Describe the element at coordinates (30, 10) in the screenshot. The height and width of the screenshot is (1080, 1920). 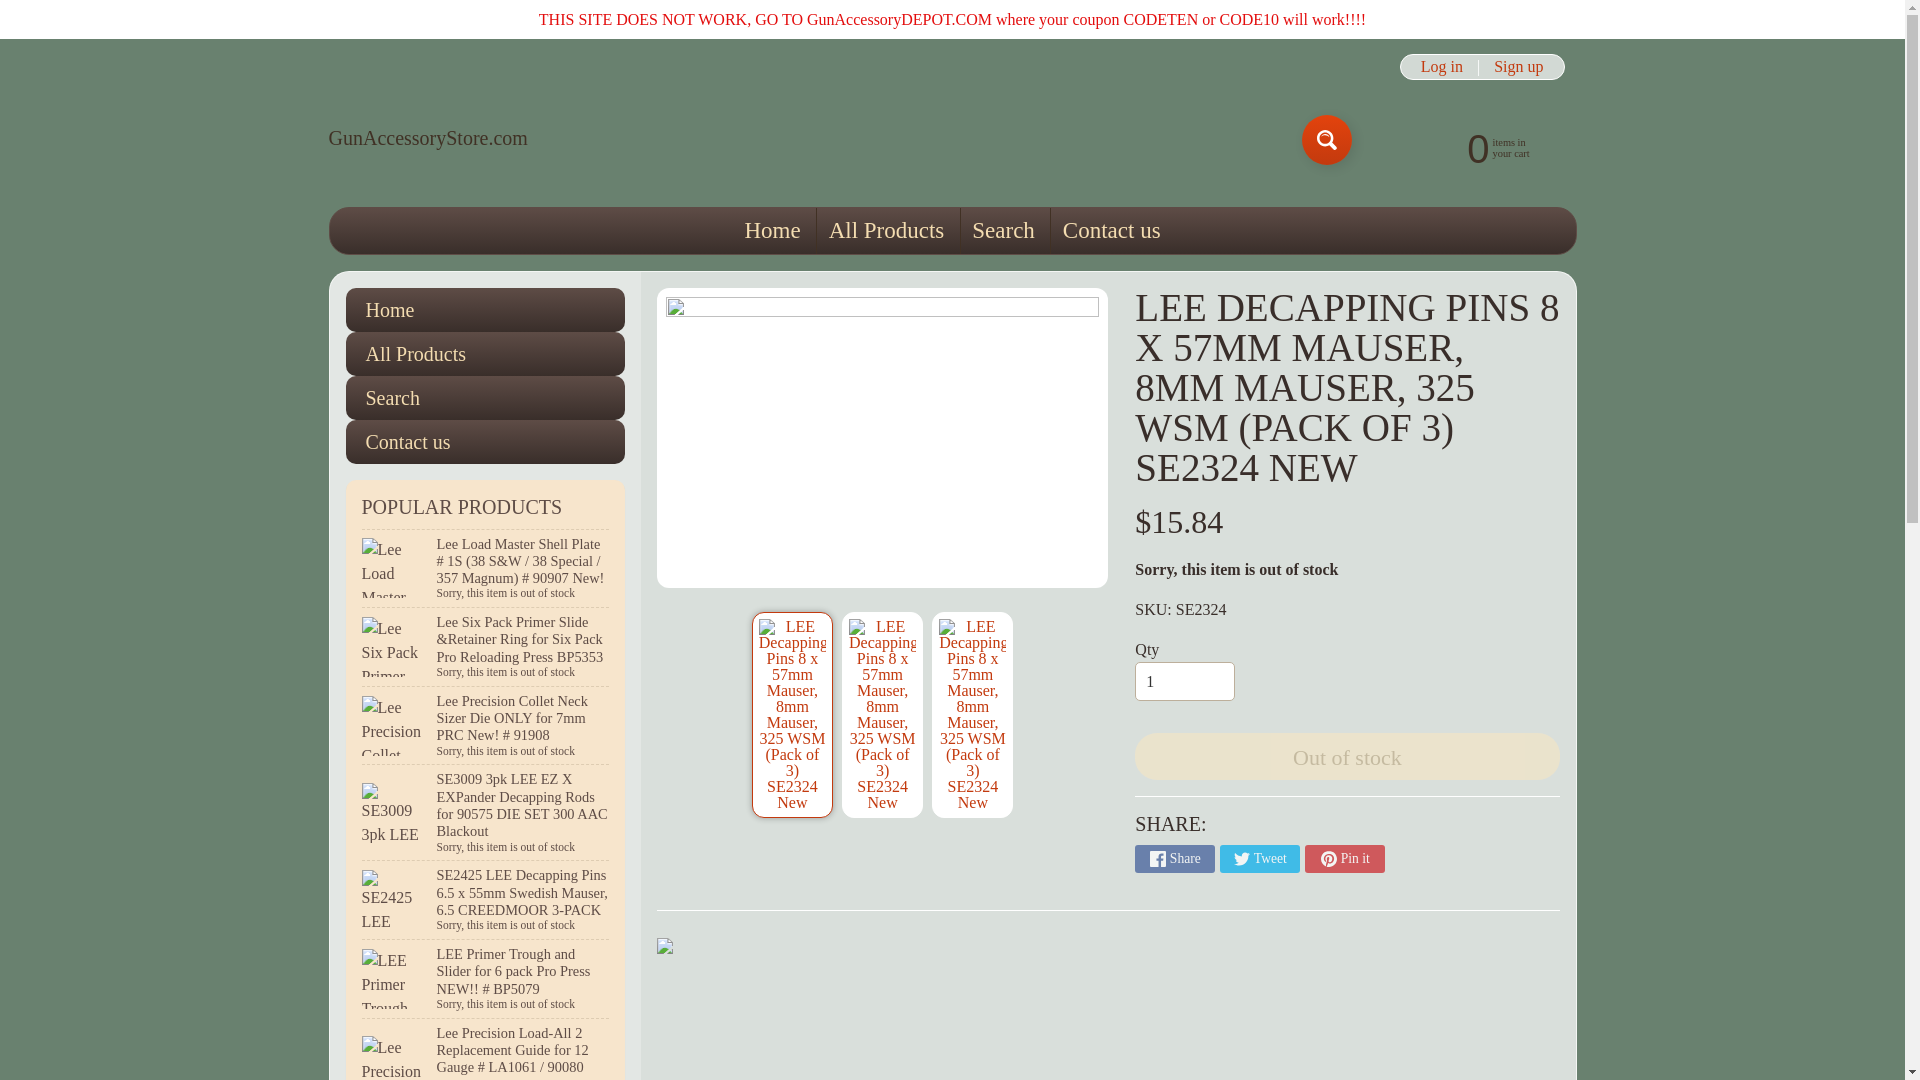
I see `Skip to content` at that location.